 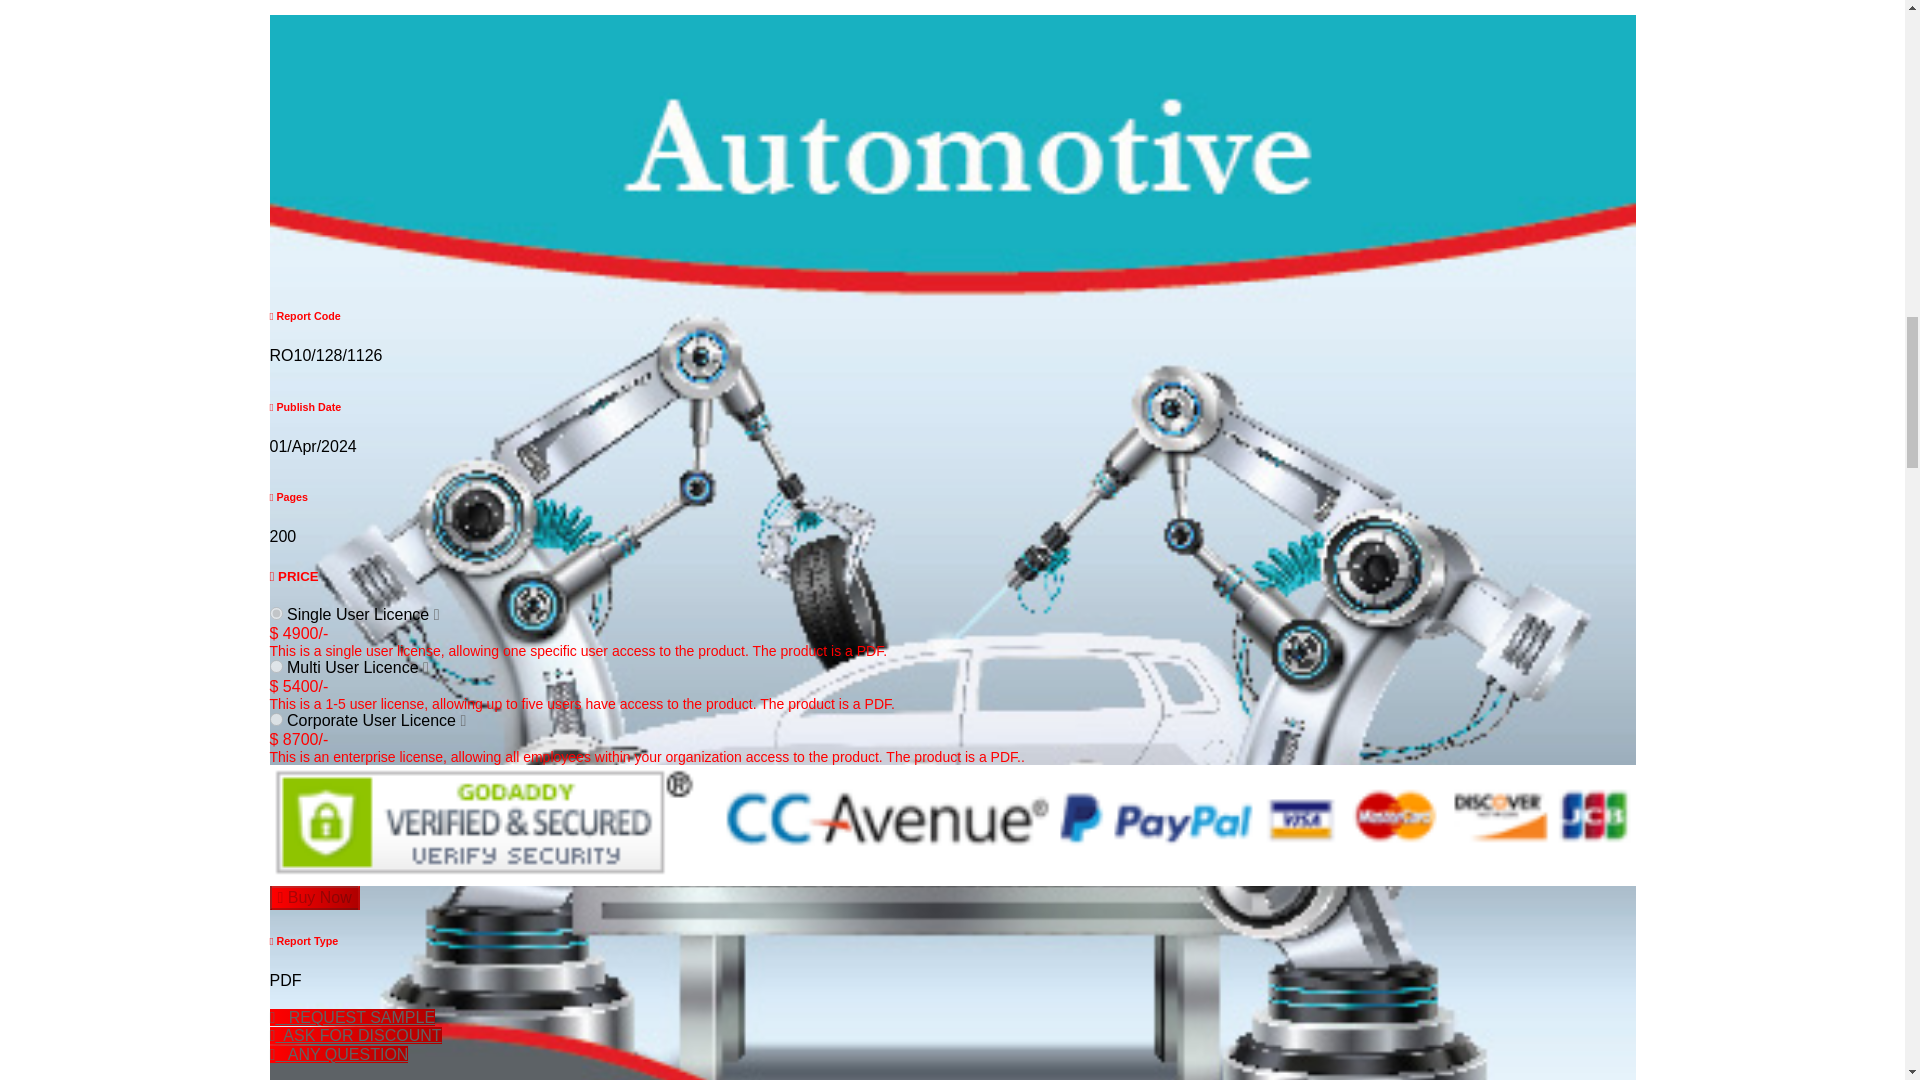 What do you see at coordinates (276, 612) in the screenshot?
I see `4900` at bounding box center [276, 612].